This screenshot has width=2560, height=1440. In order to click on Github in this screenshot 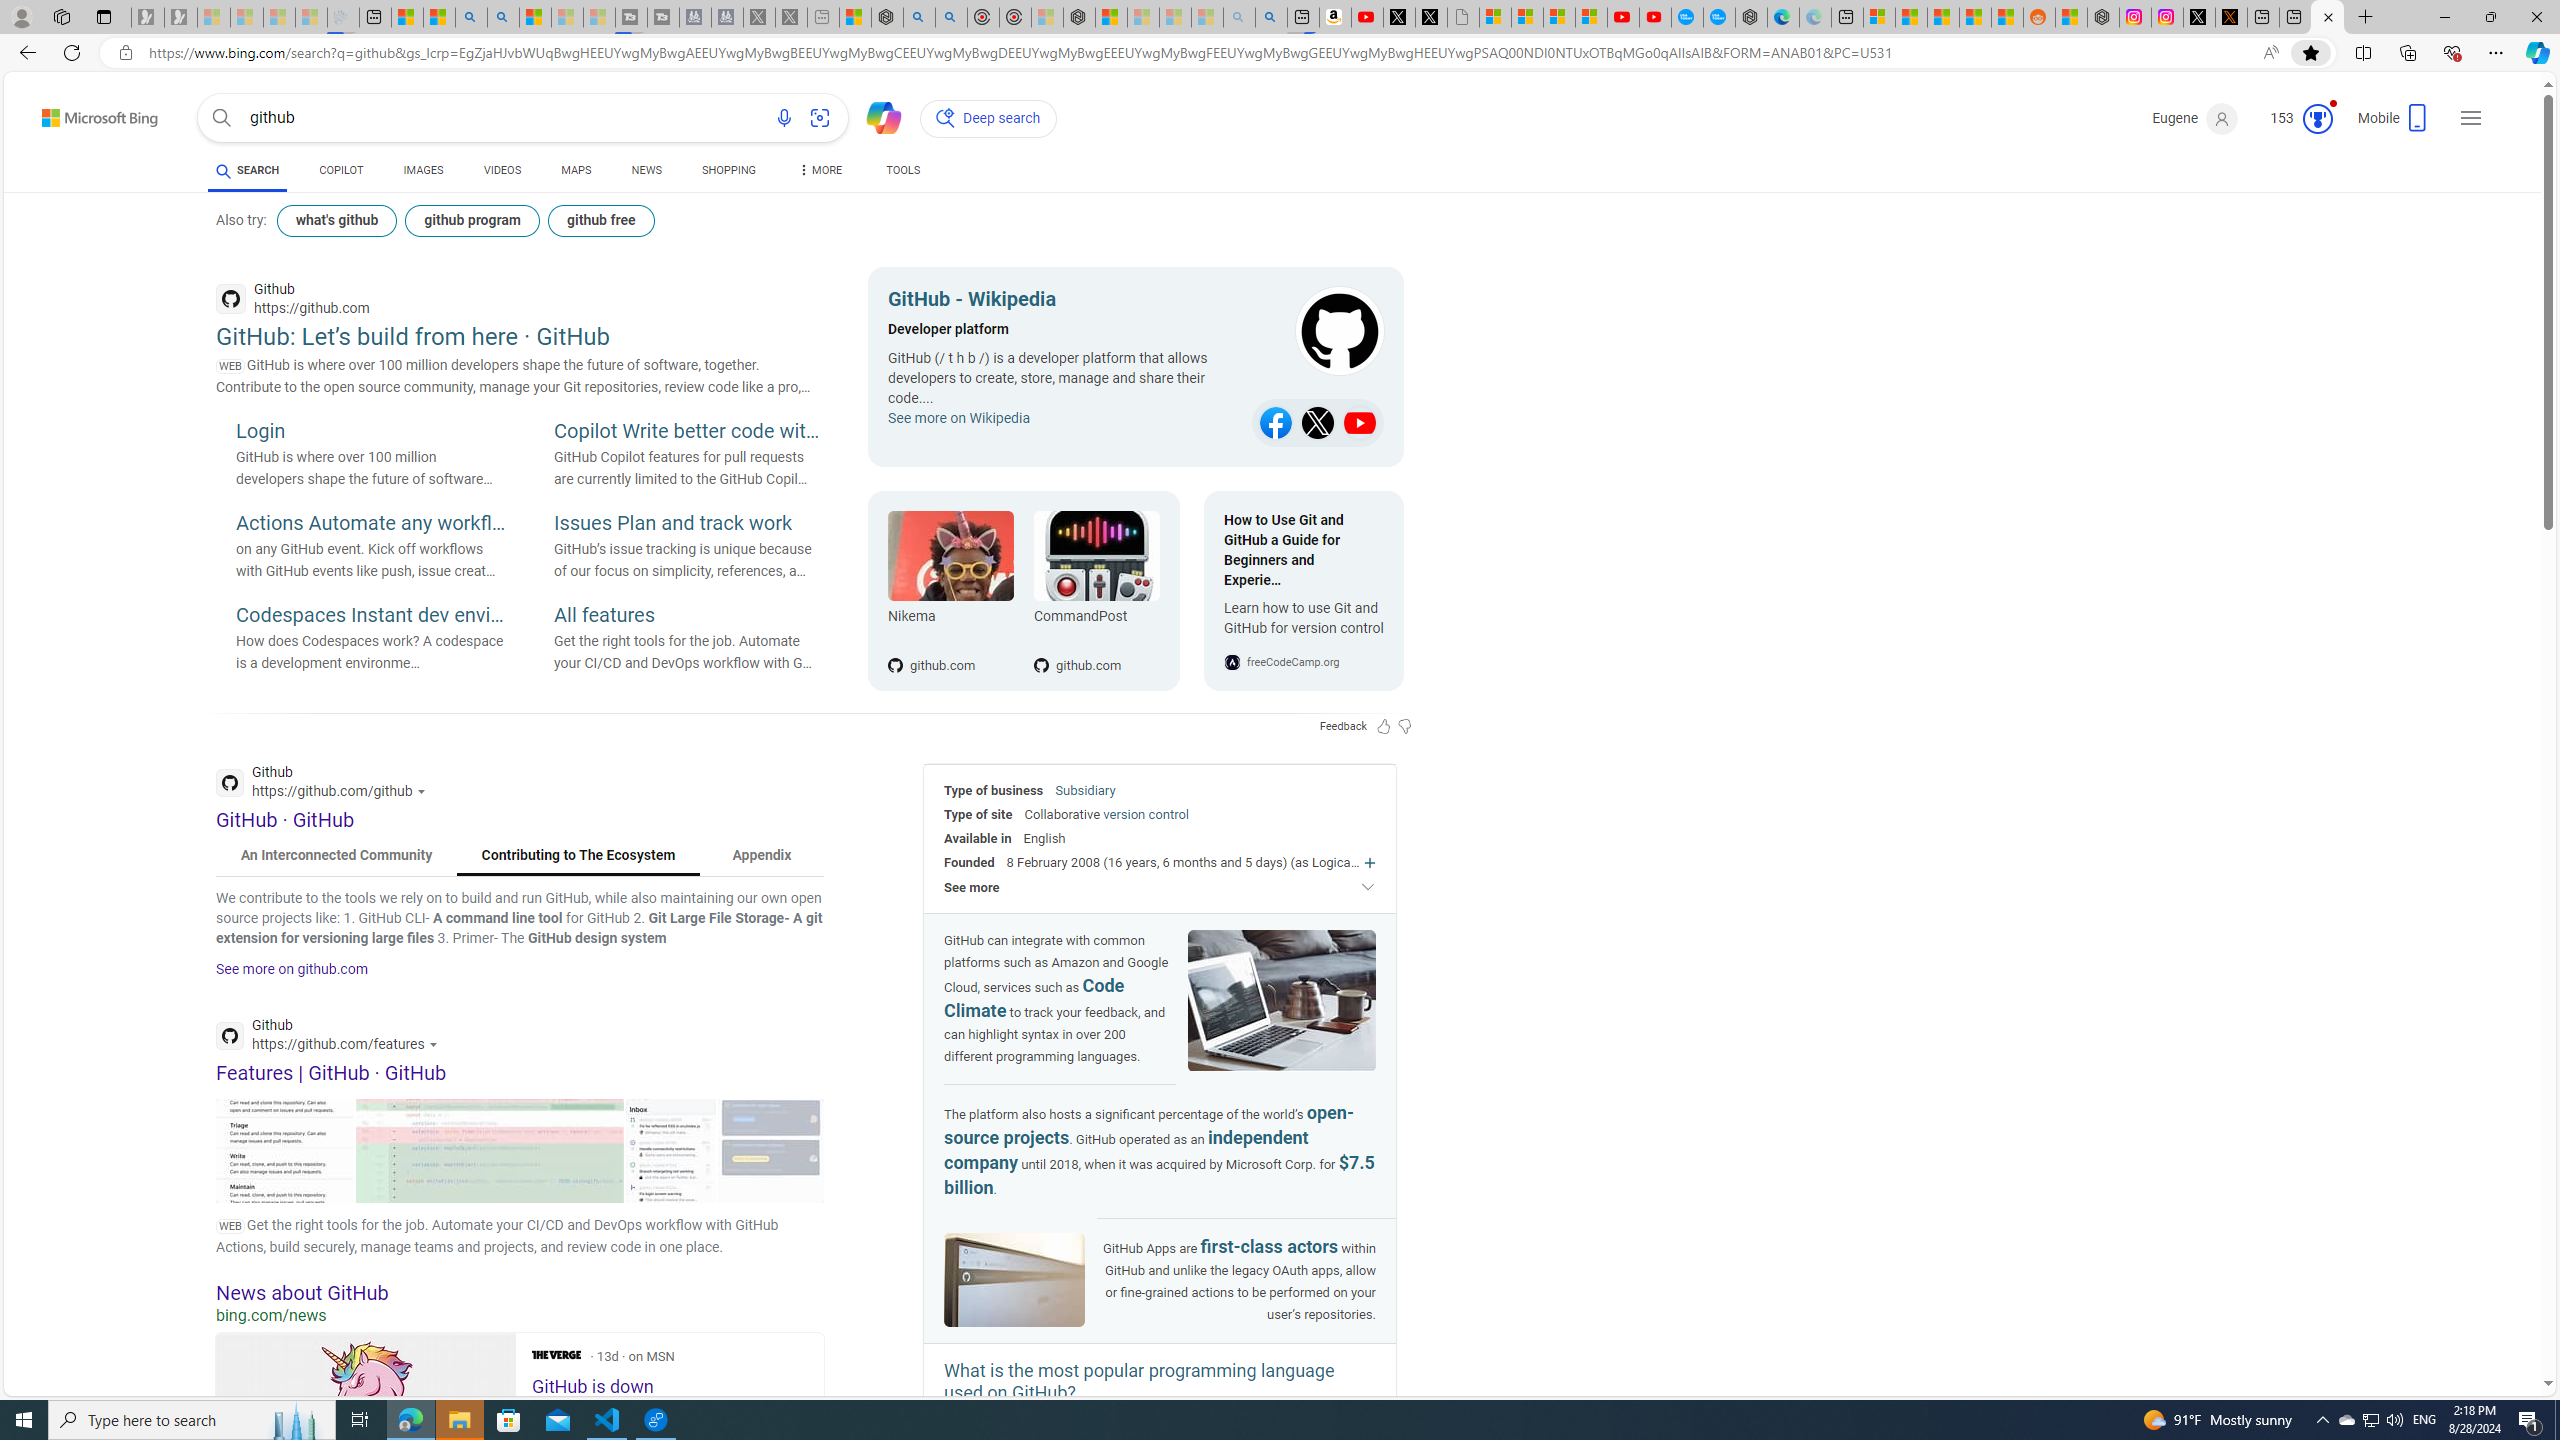, I will do `click(332, 1037)`.